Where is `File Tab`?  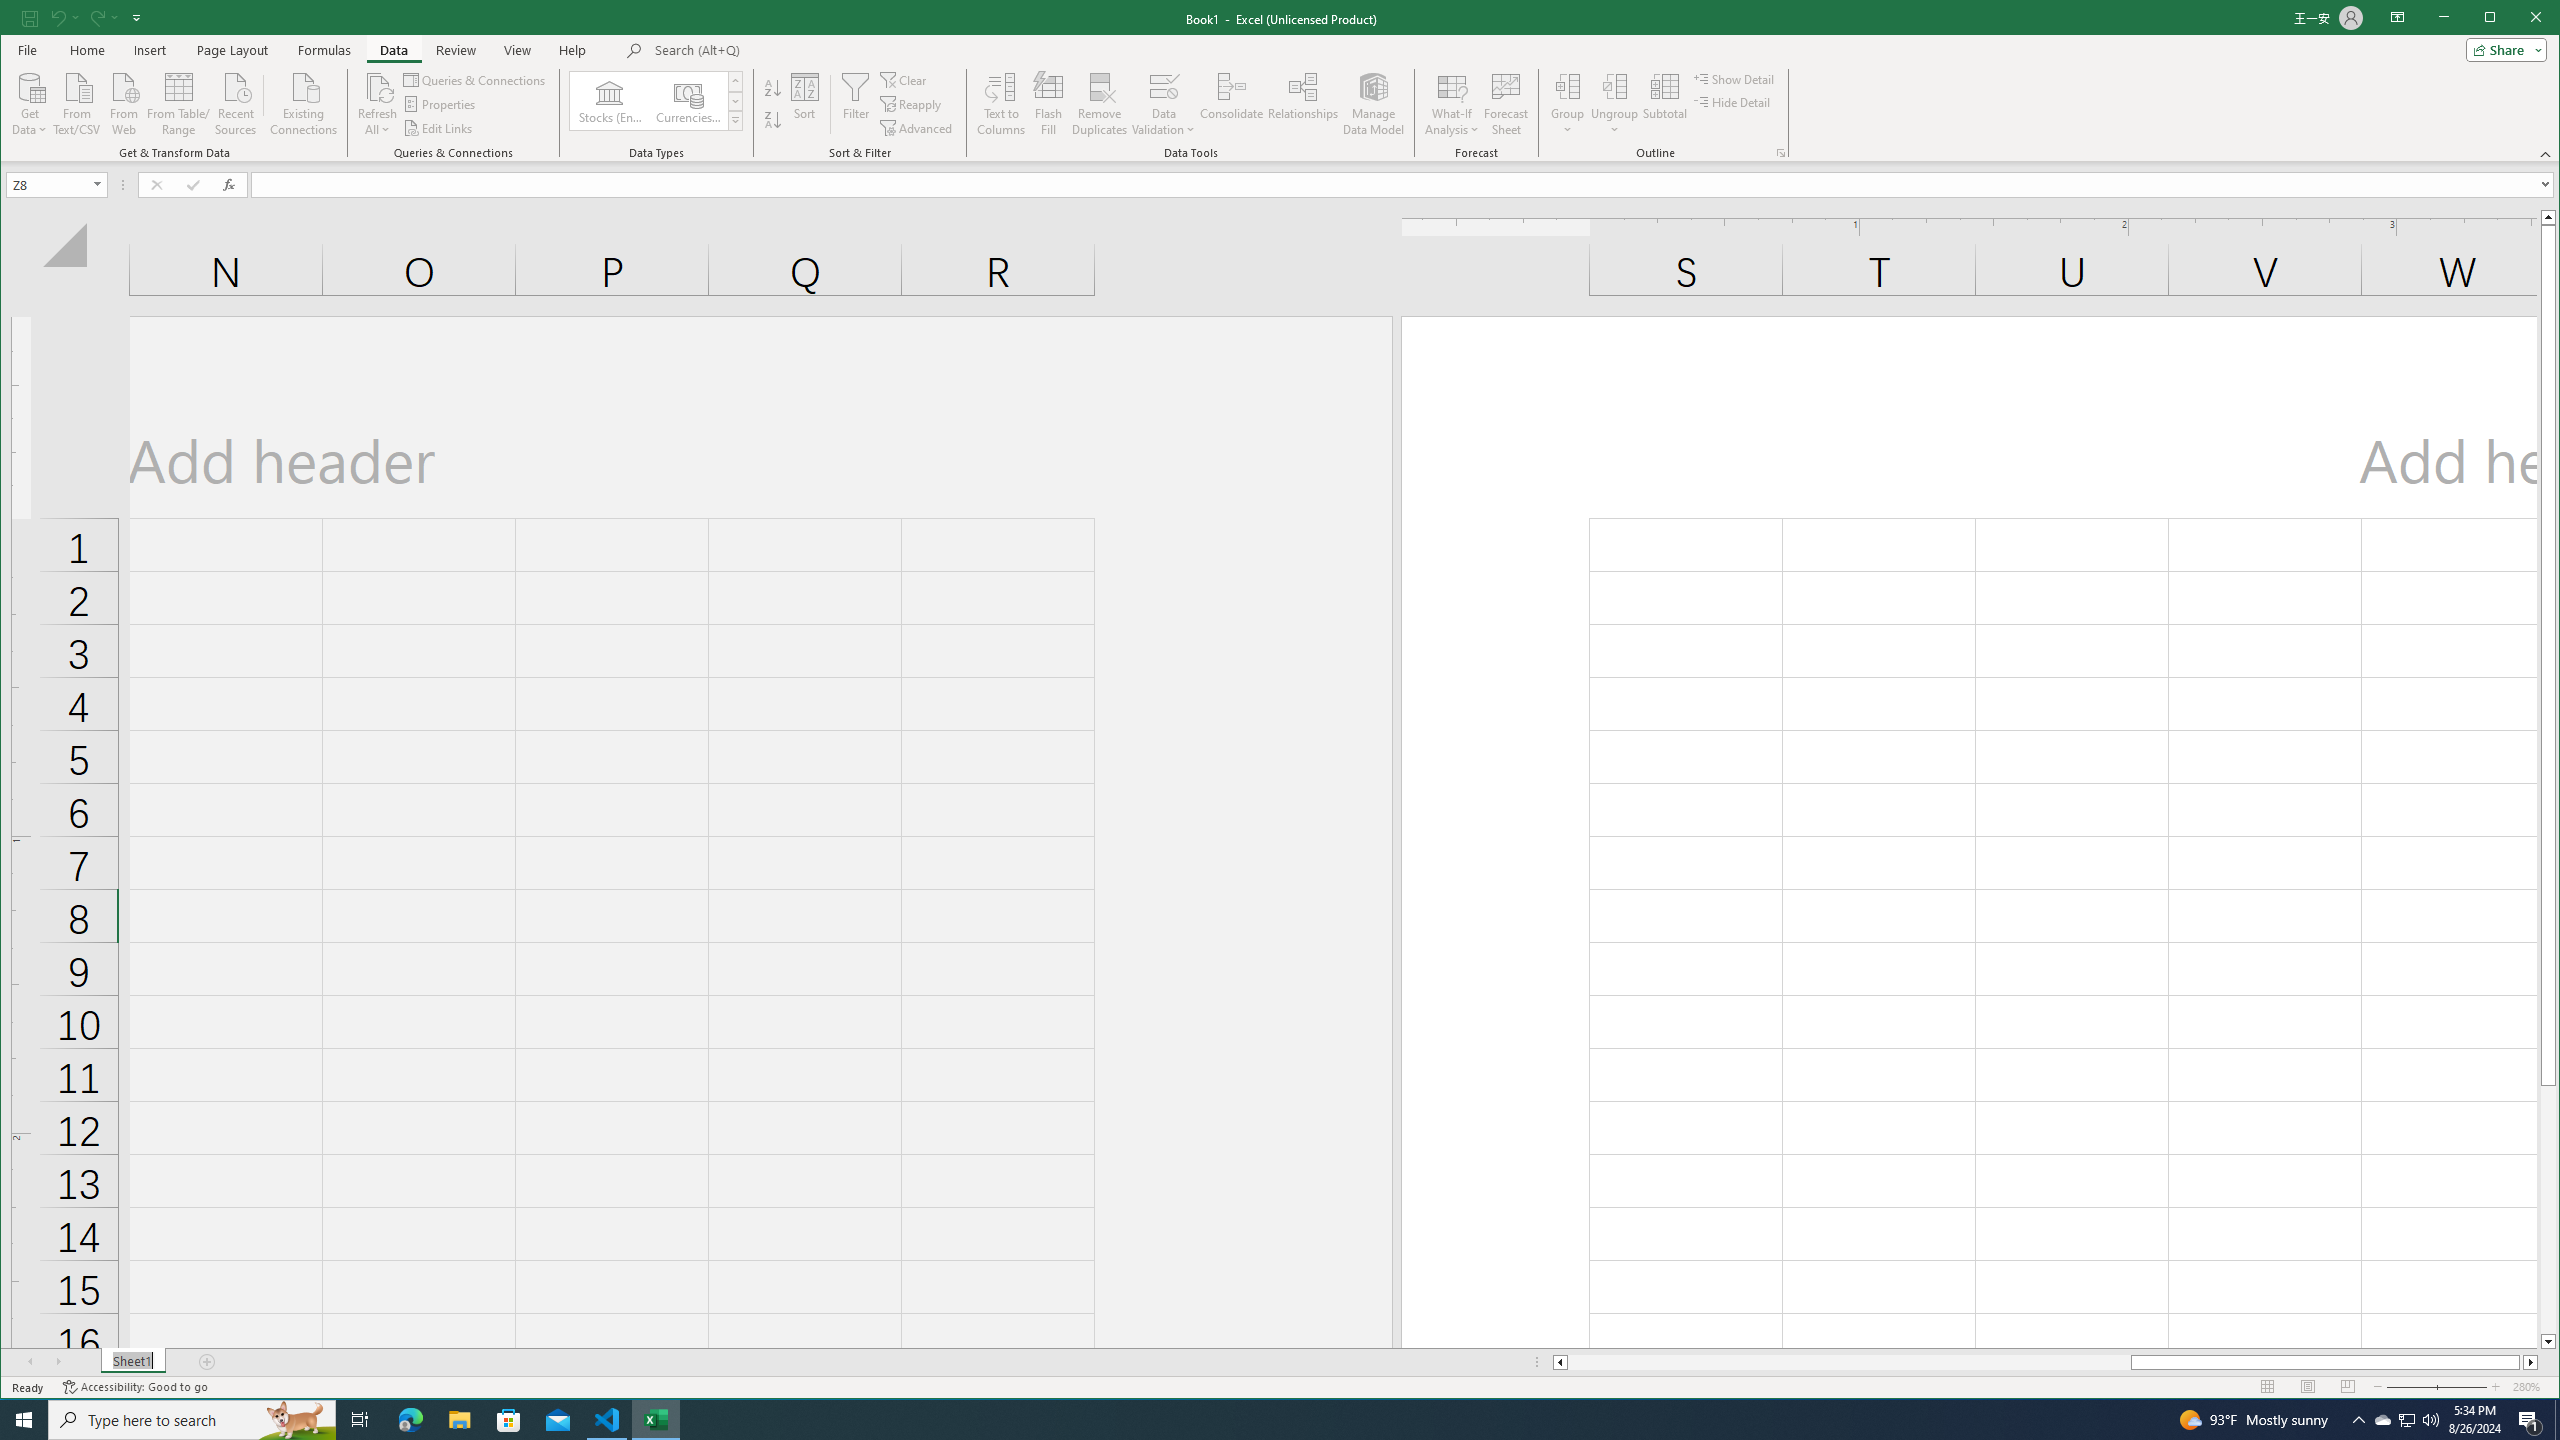
File Tab is located at coordinates (26, 49).